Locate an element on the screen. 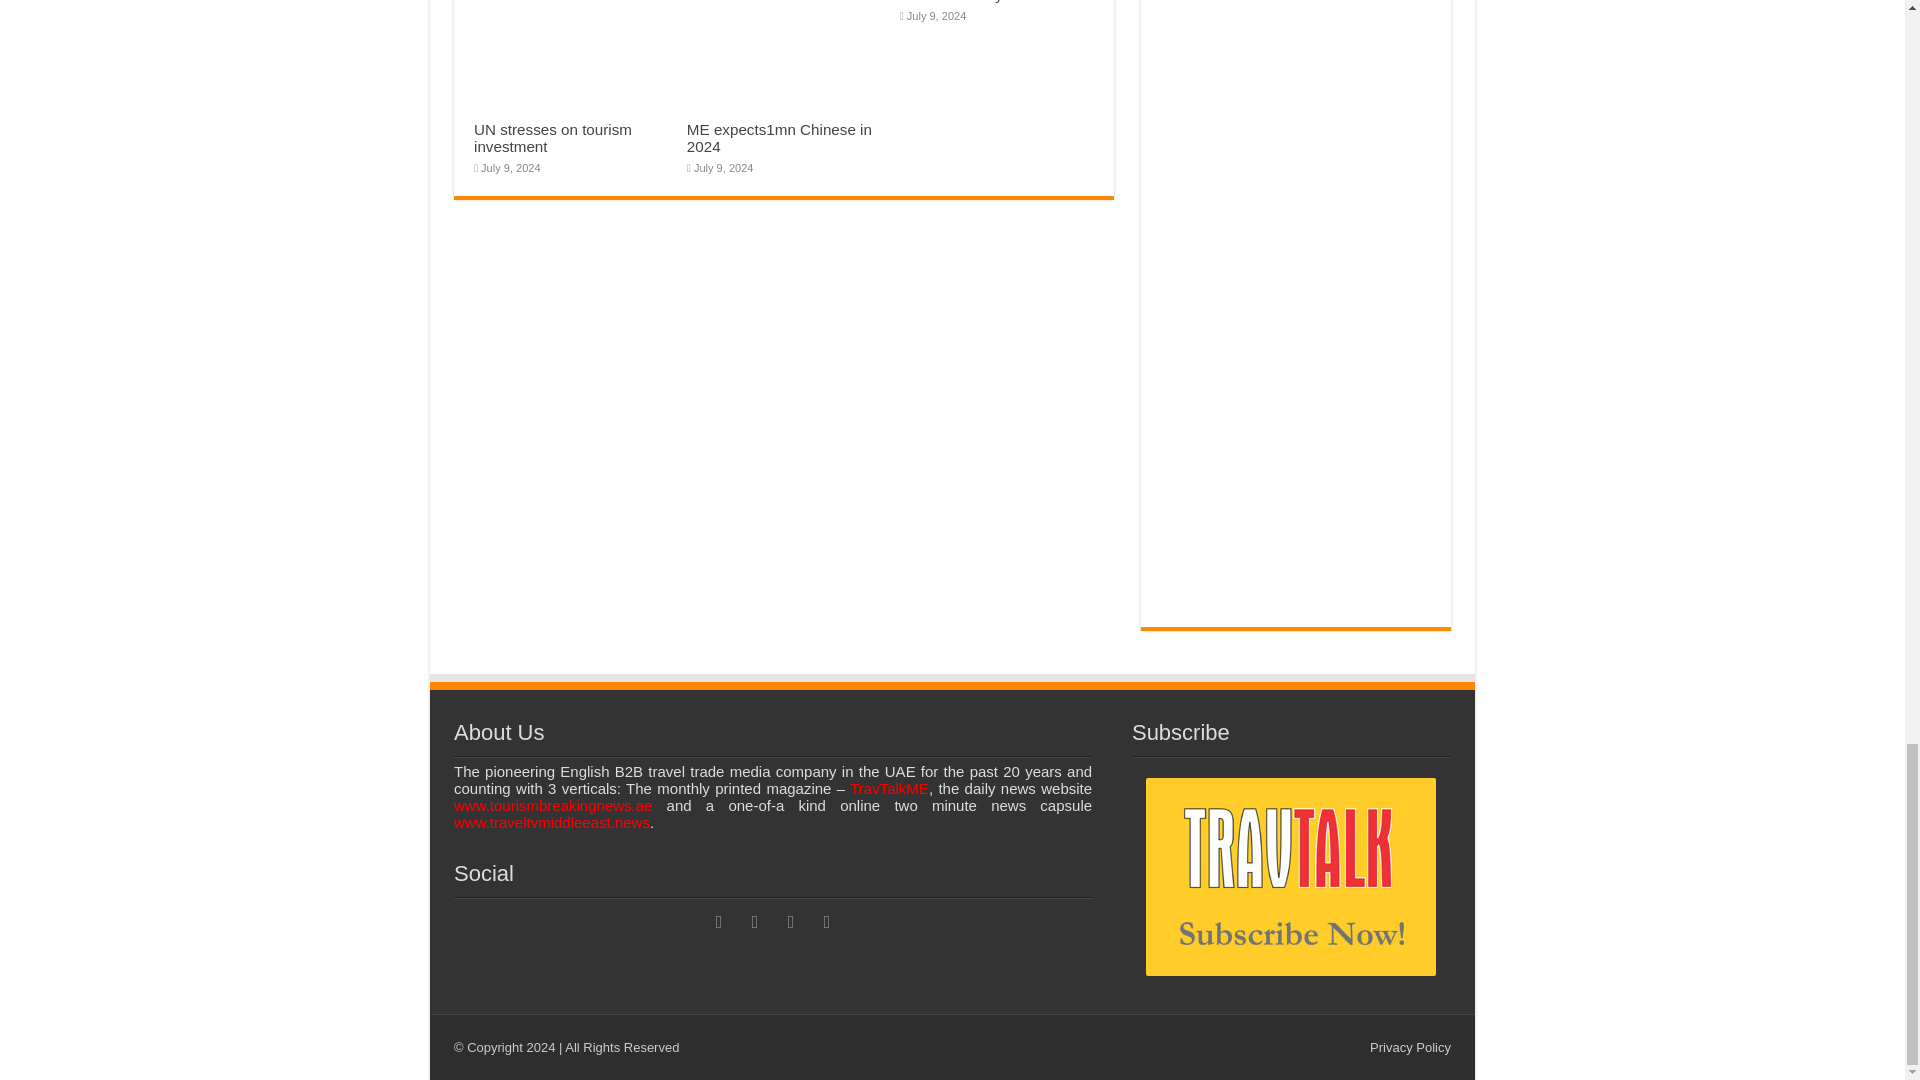 The height and width of the screenshot is (1080, 1920). Rss is located at coordinates (718, 922).